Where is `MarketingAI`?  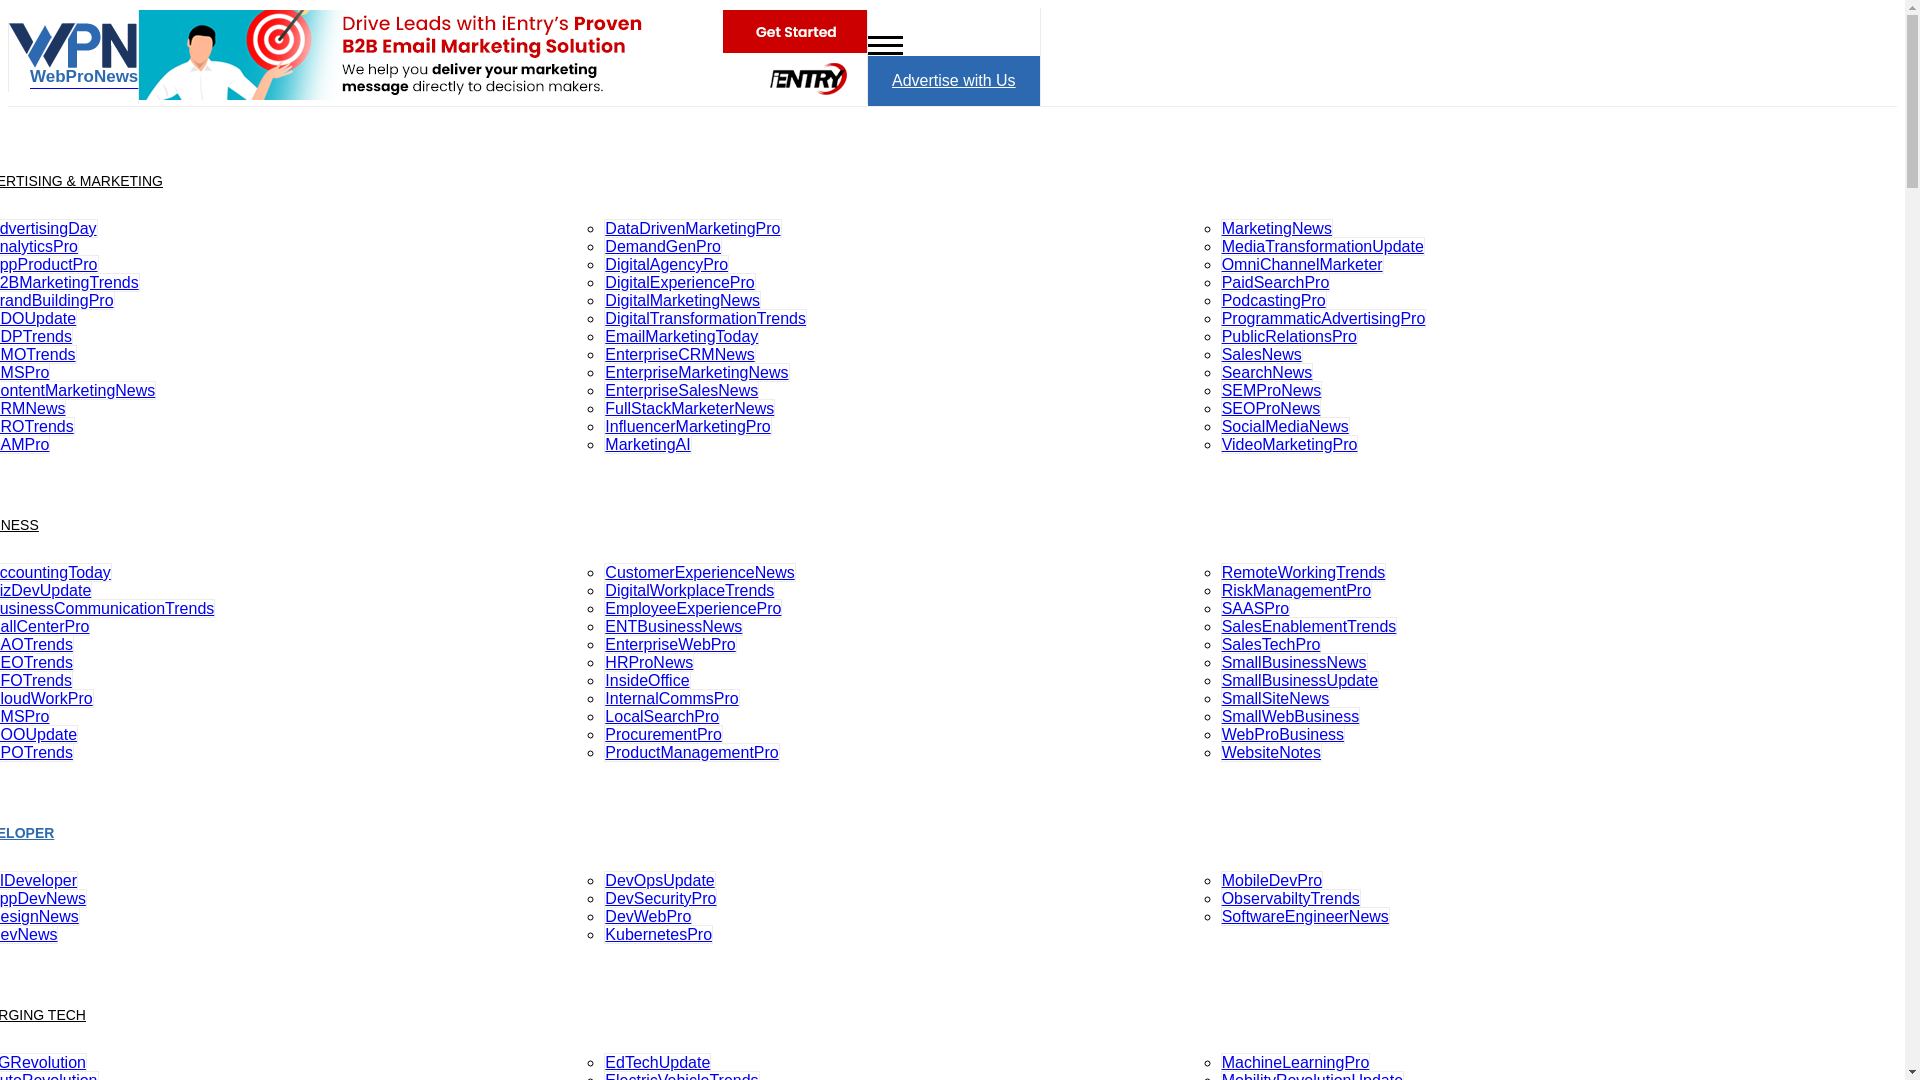
MarketingAI is located at coordinates (648, 444).